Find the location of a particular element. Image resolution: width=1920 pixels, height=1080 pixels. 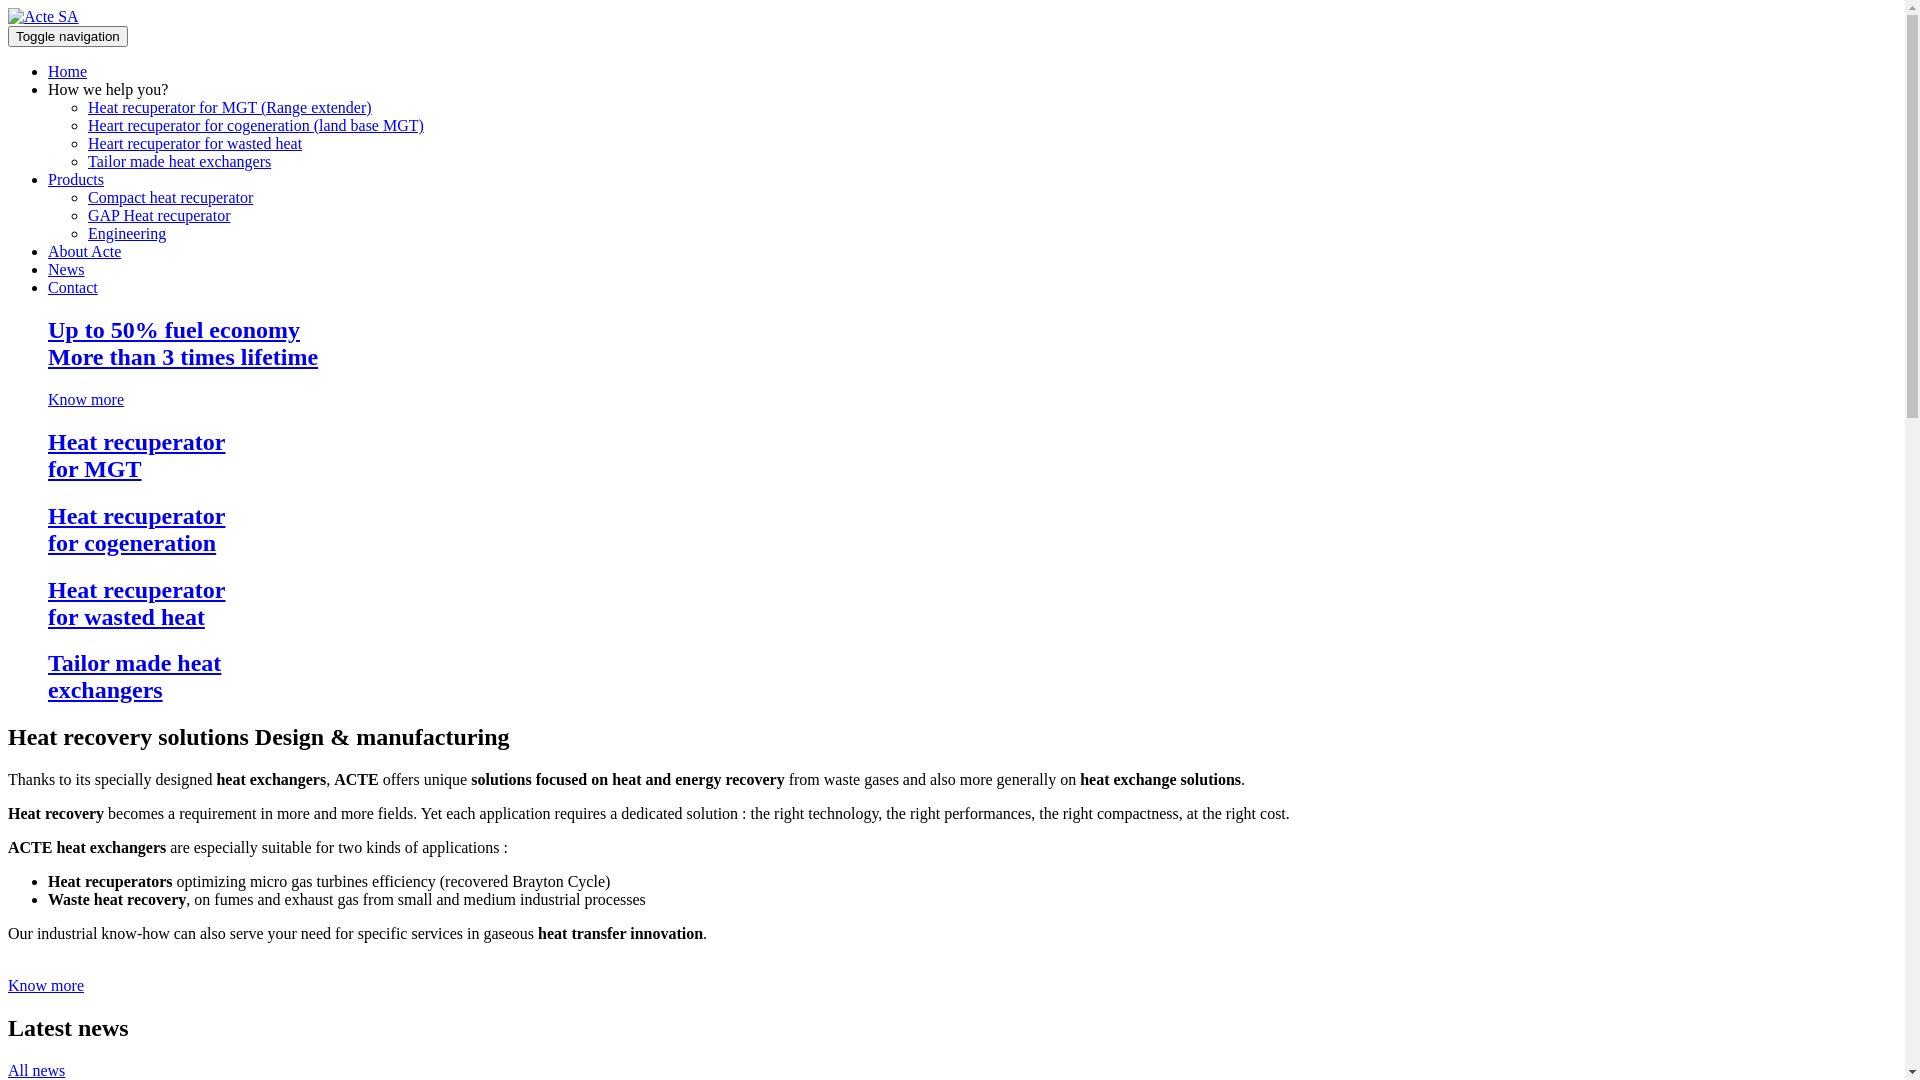

Contact is located at coordinates (73, 288).